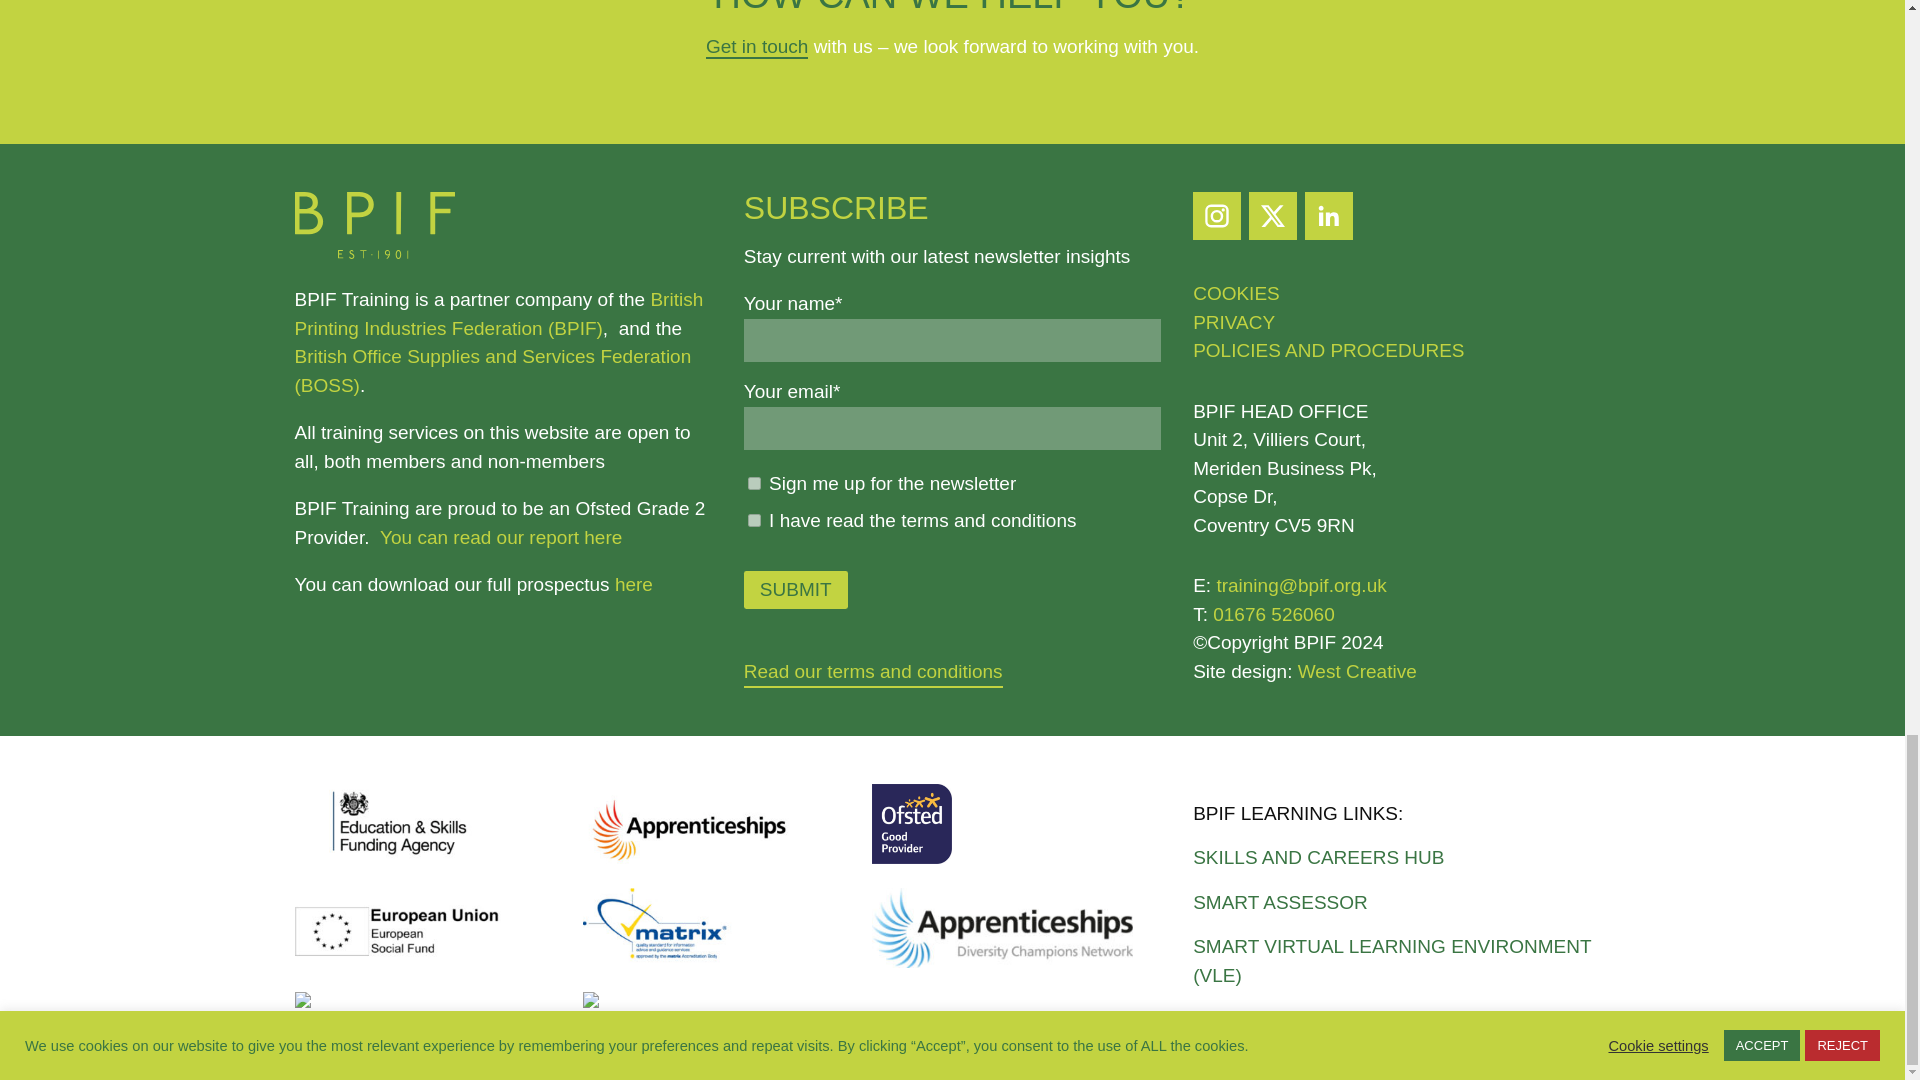 The height and width of the screenshot is (1080, 1920). I want to click on BPIF Training, so click(373, 252).